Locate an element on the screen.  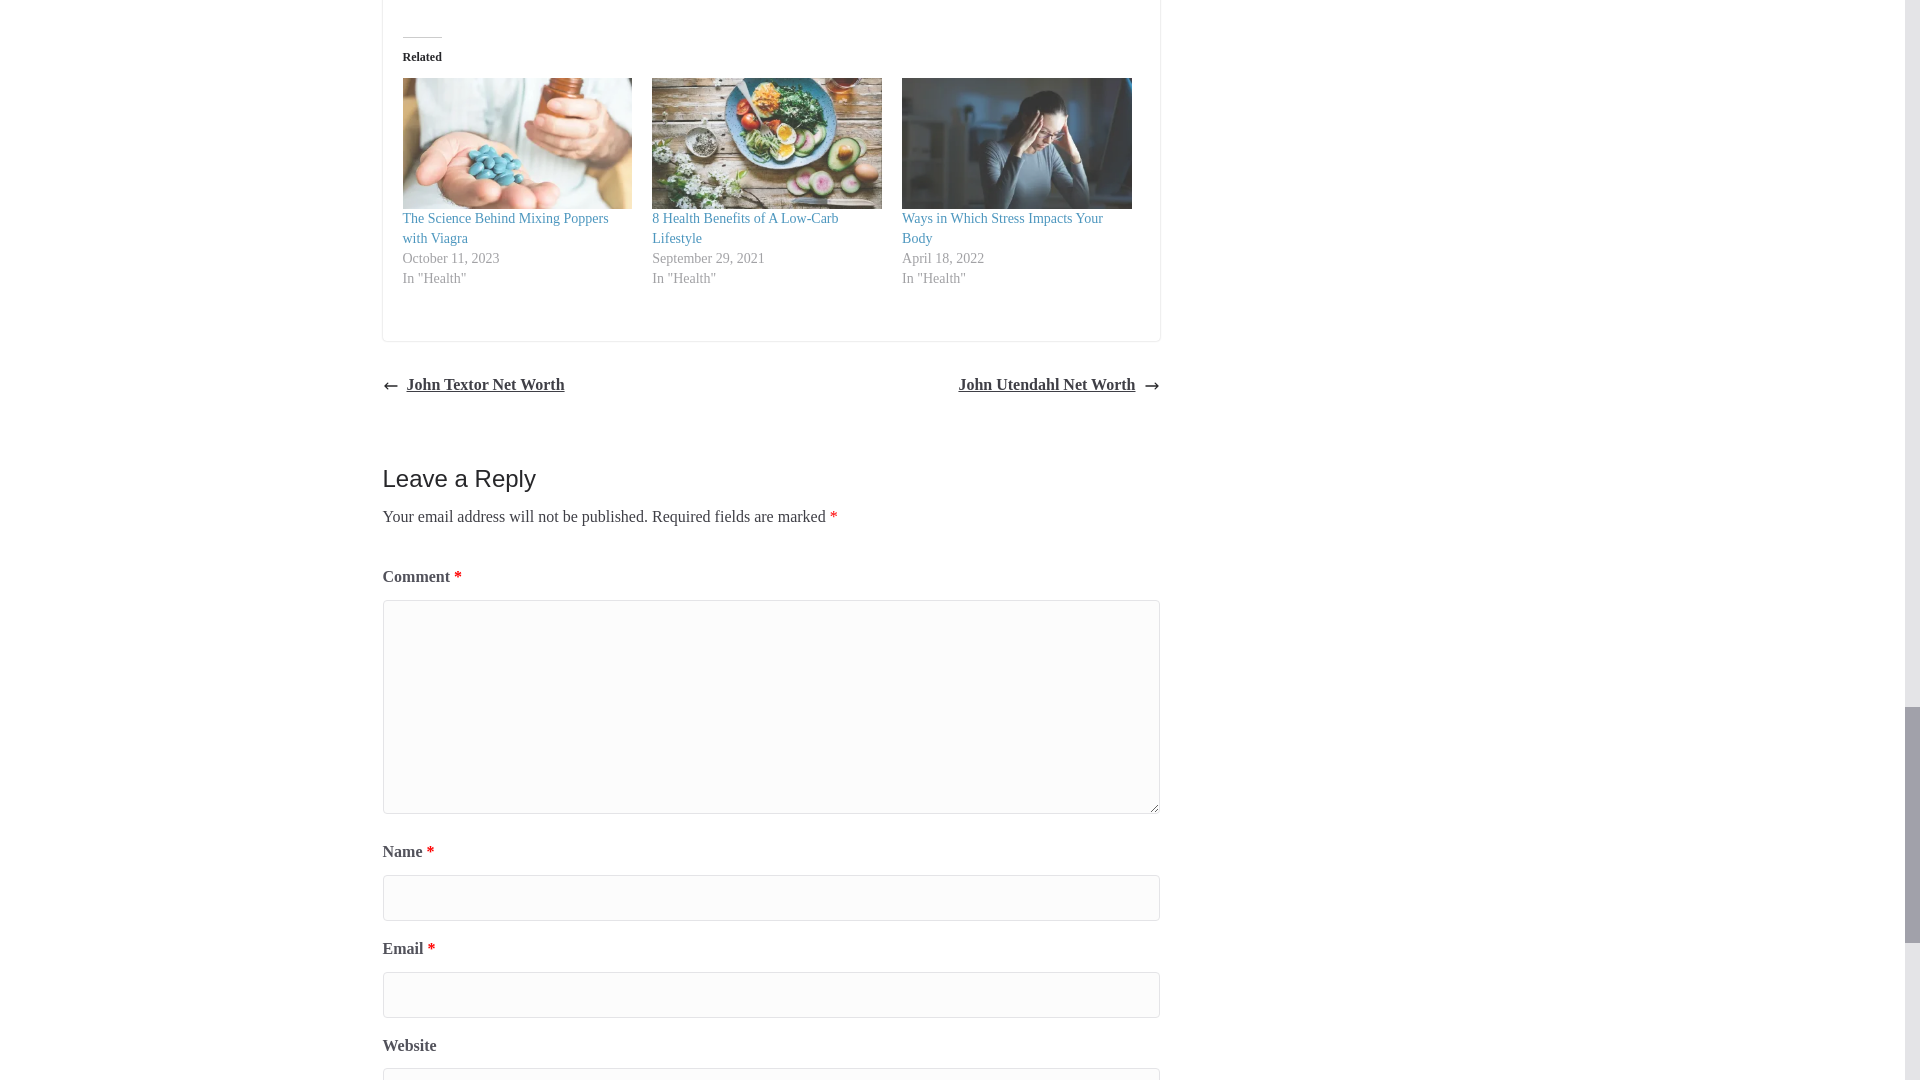
John Textor Net Worth is located at coordinates (473, 385).